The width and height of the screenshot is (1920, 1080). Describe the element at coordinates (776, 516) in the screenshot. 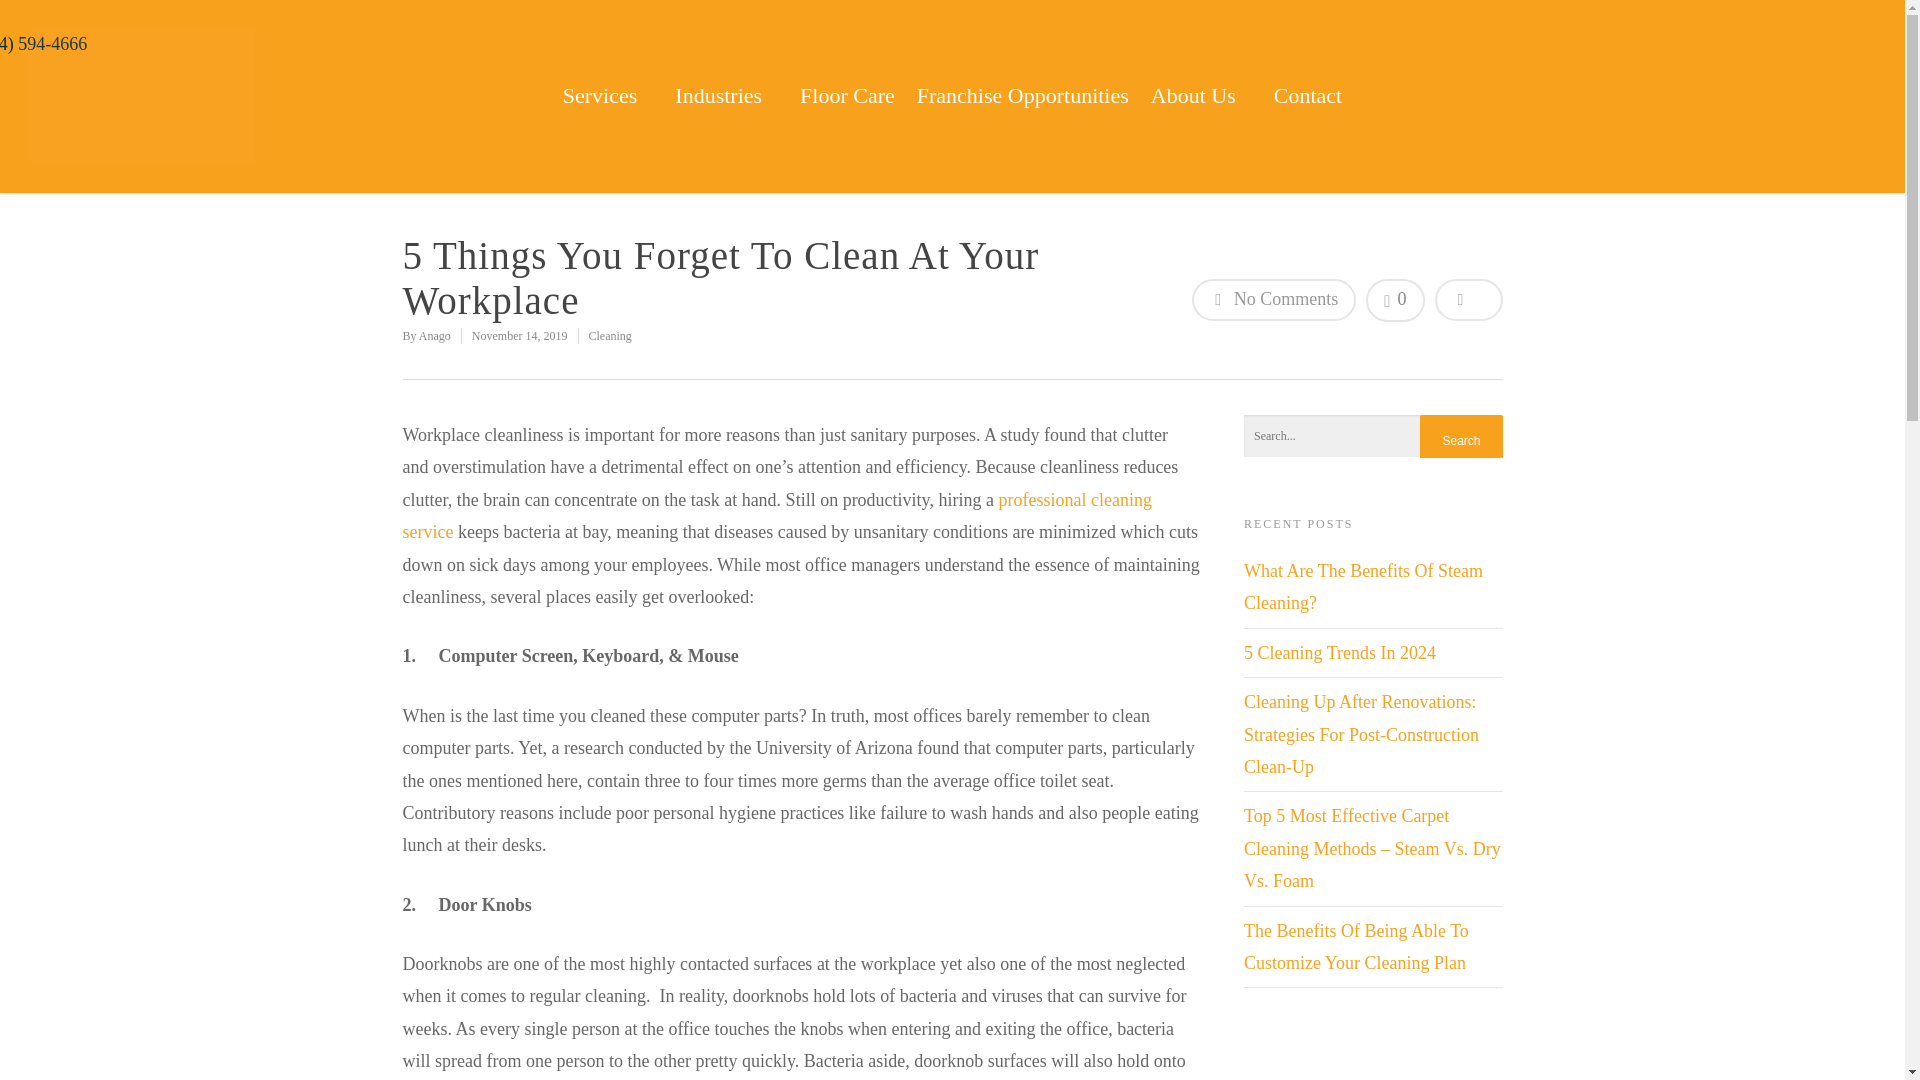

I see `professional cleaning service` at that location.